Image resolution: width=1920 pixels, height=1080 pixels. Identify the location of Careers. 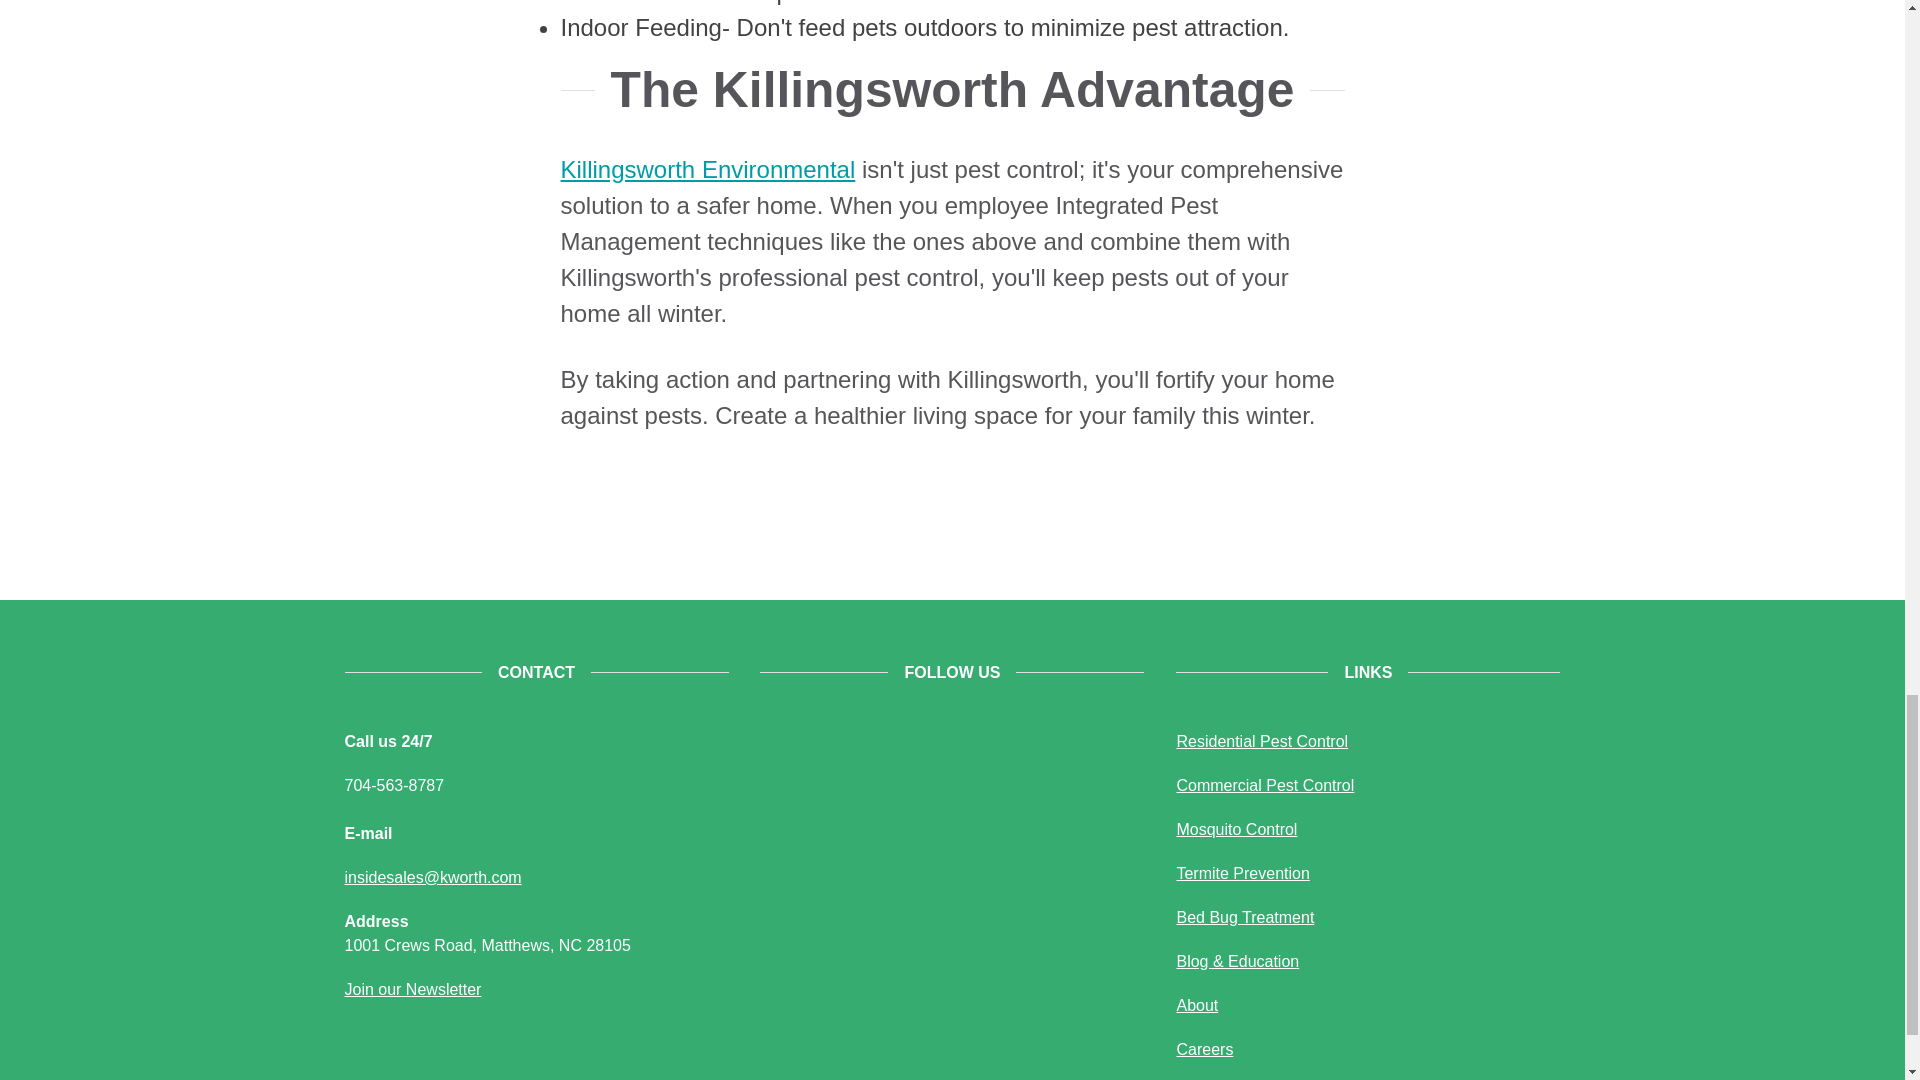
(1204, 1050).